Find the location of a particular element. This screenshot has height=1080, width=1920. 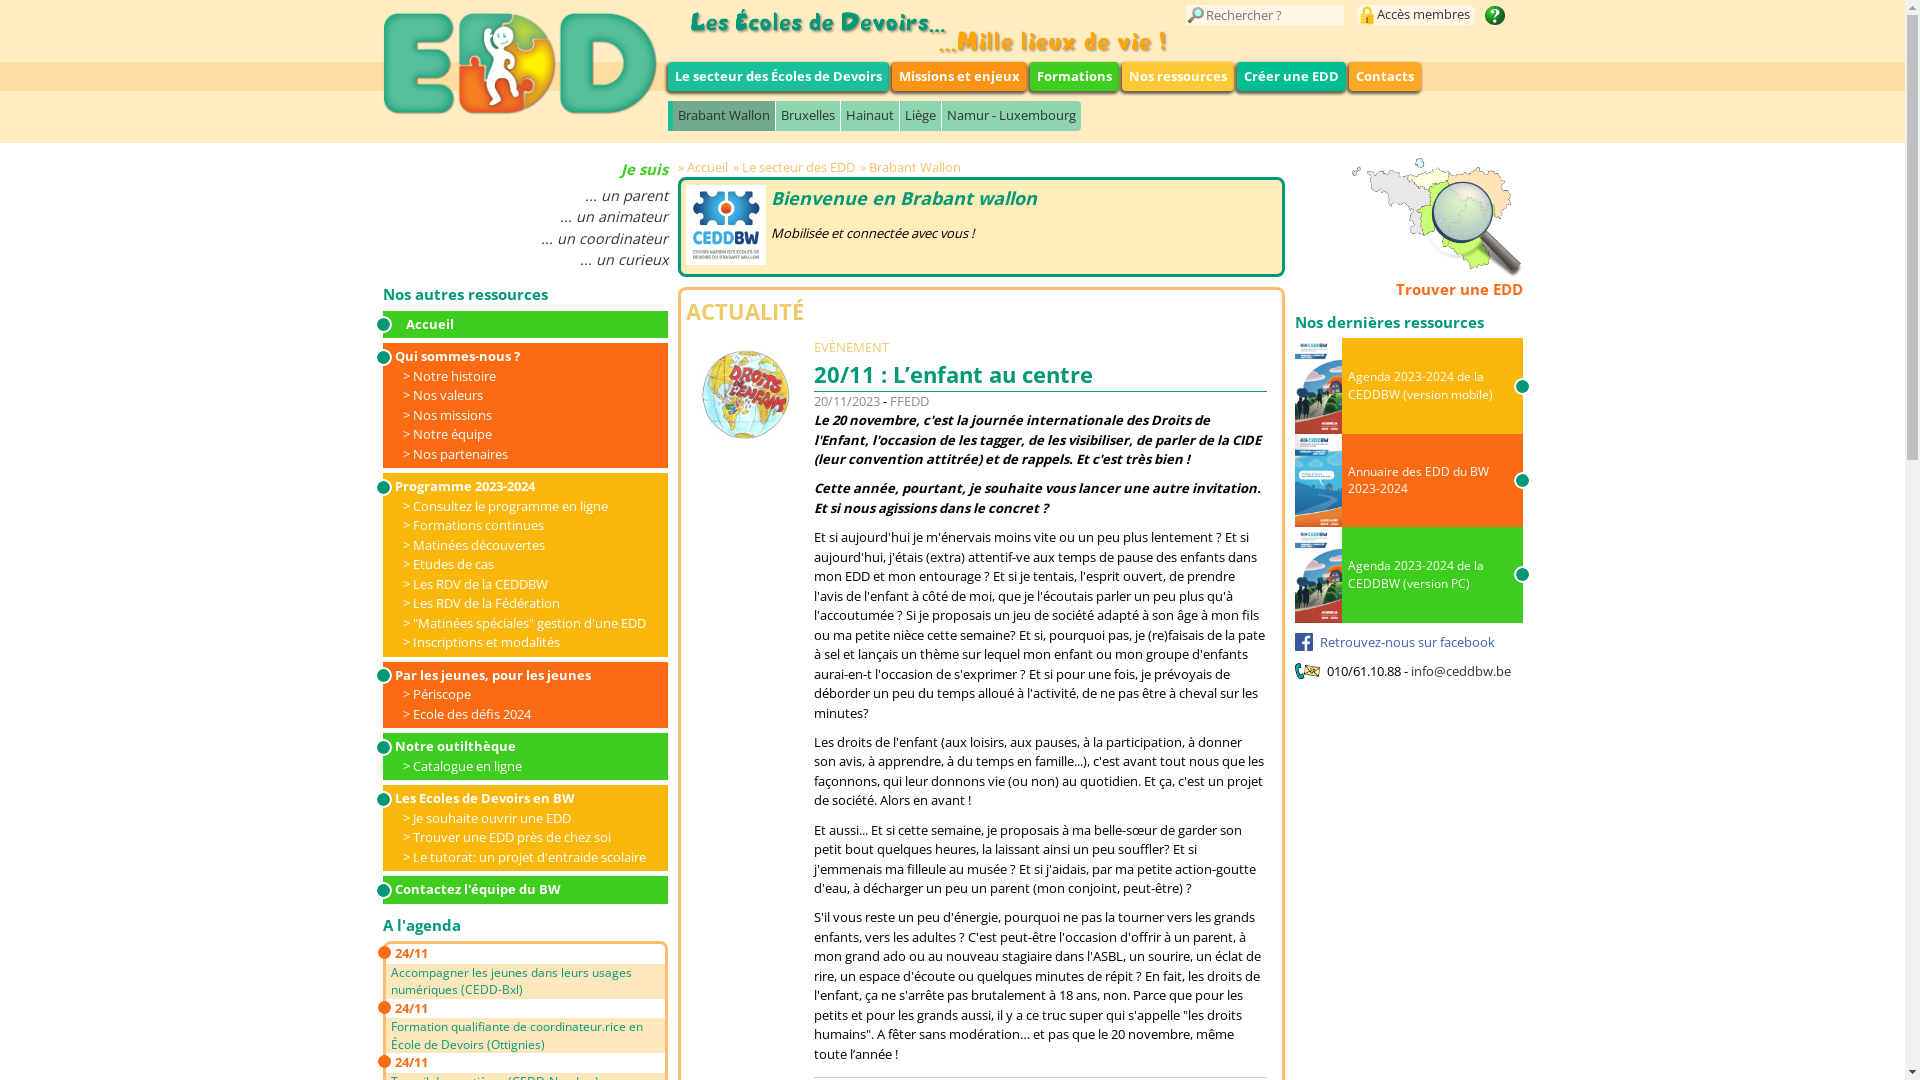

Nos missions is located at coordinates (446, 415).